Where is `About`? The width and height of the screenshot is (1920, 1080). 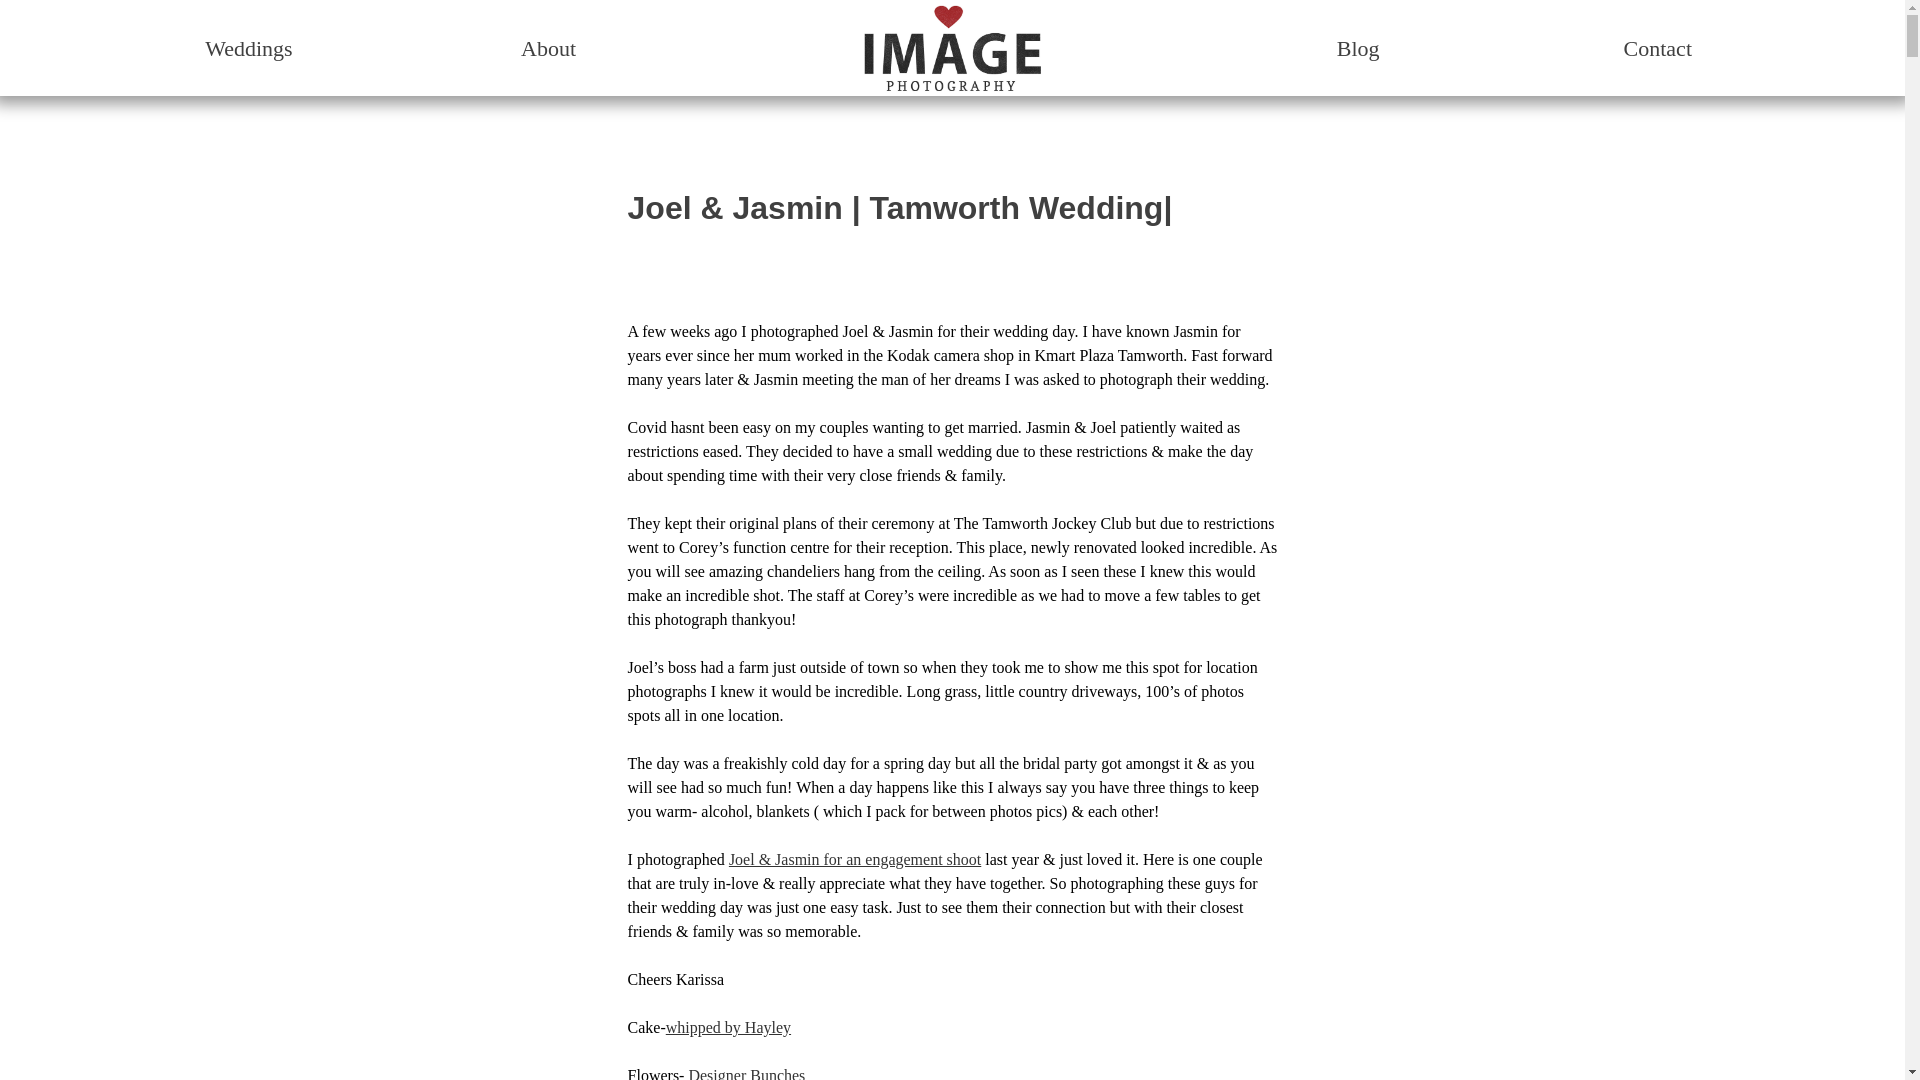 About is located at coordinates (548, 48).